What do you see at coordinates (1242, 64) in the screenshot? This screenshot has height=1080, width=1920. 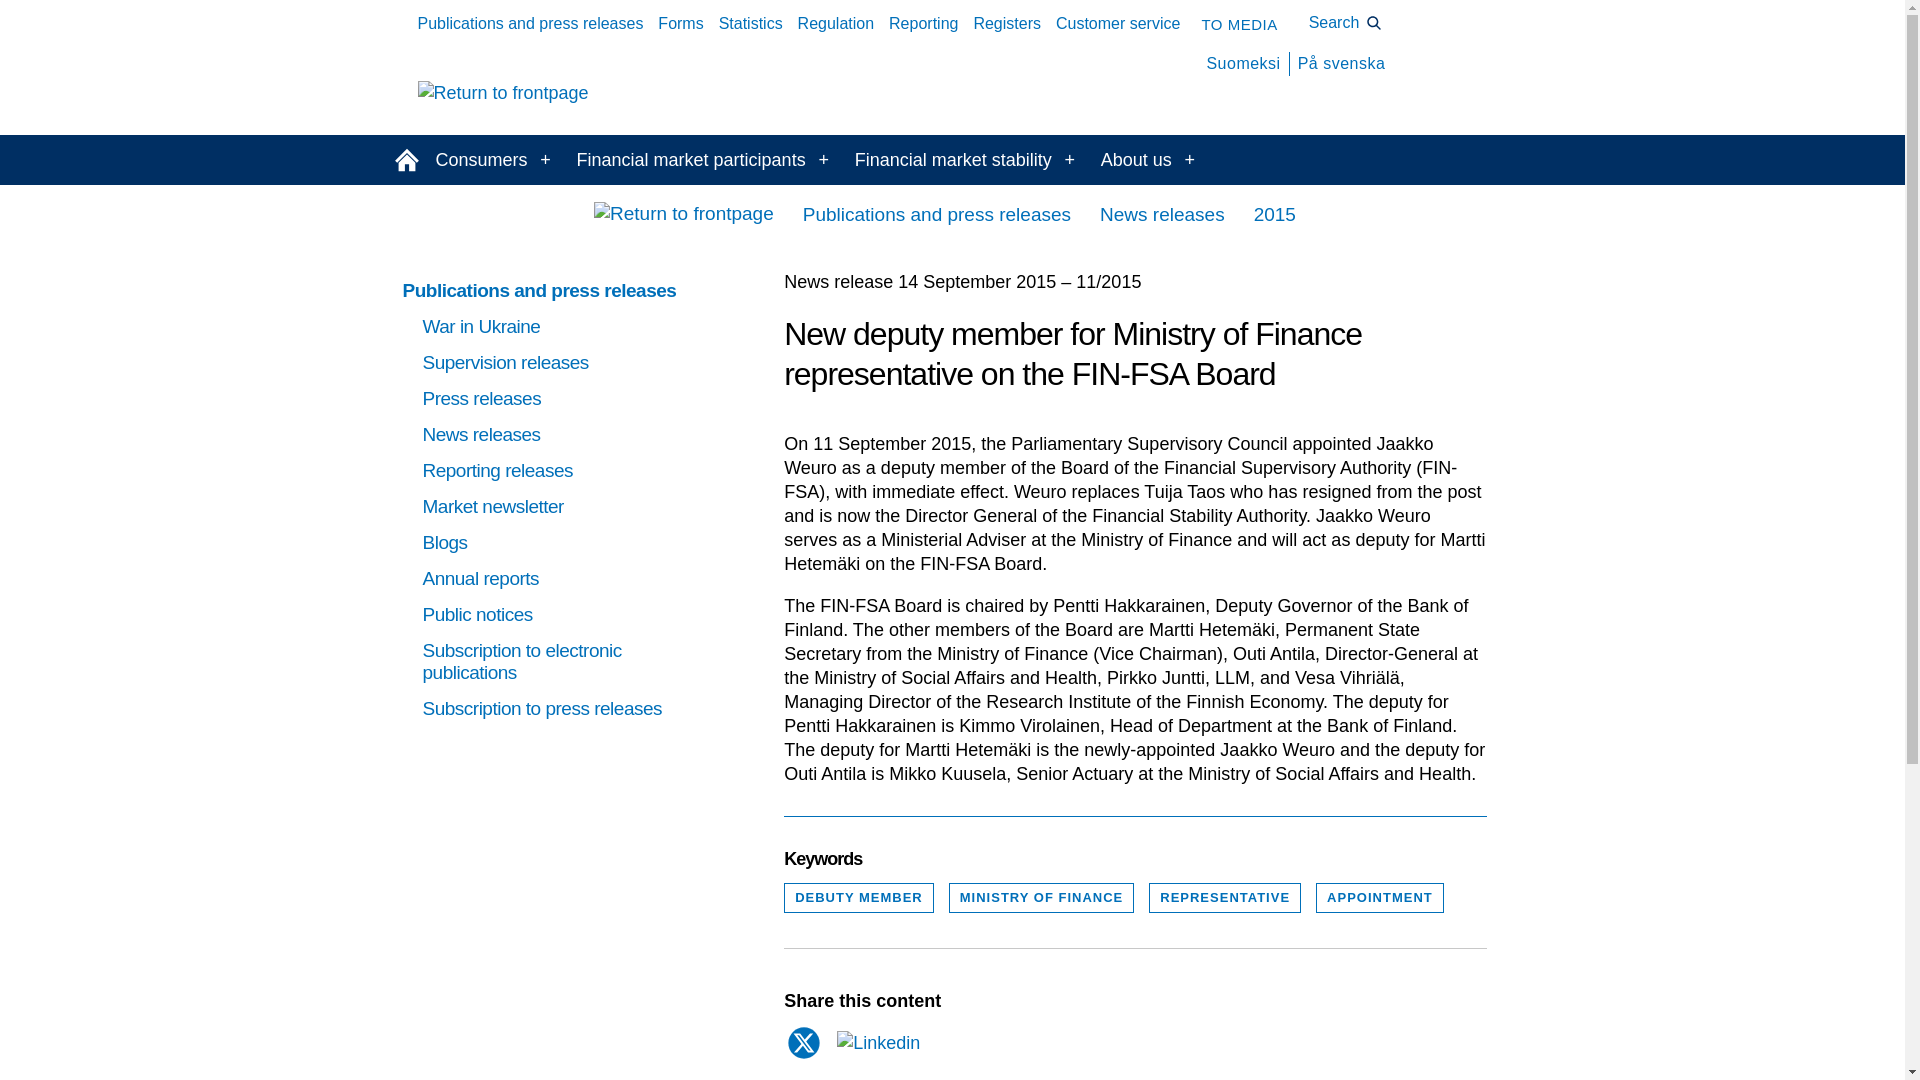 I see `Suomeksi` at bounding box center [1242, 64].